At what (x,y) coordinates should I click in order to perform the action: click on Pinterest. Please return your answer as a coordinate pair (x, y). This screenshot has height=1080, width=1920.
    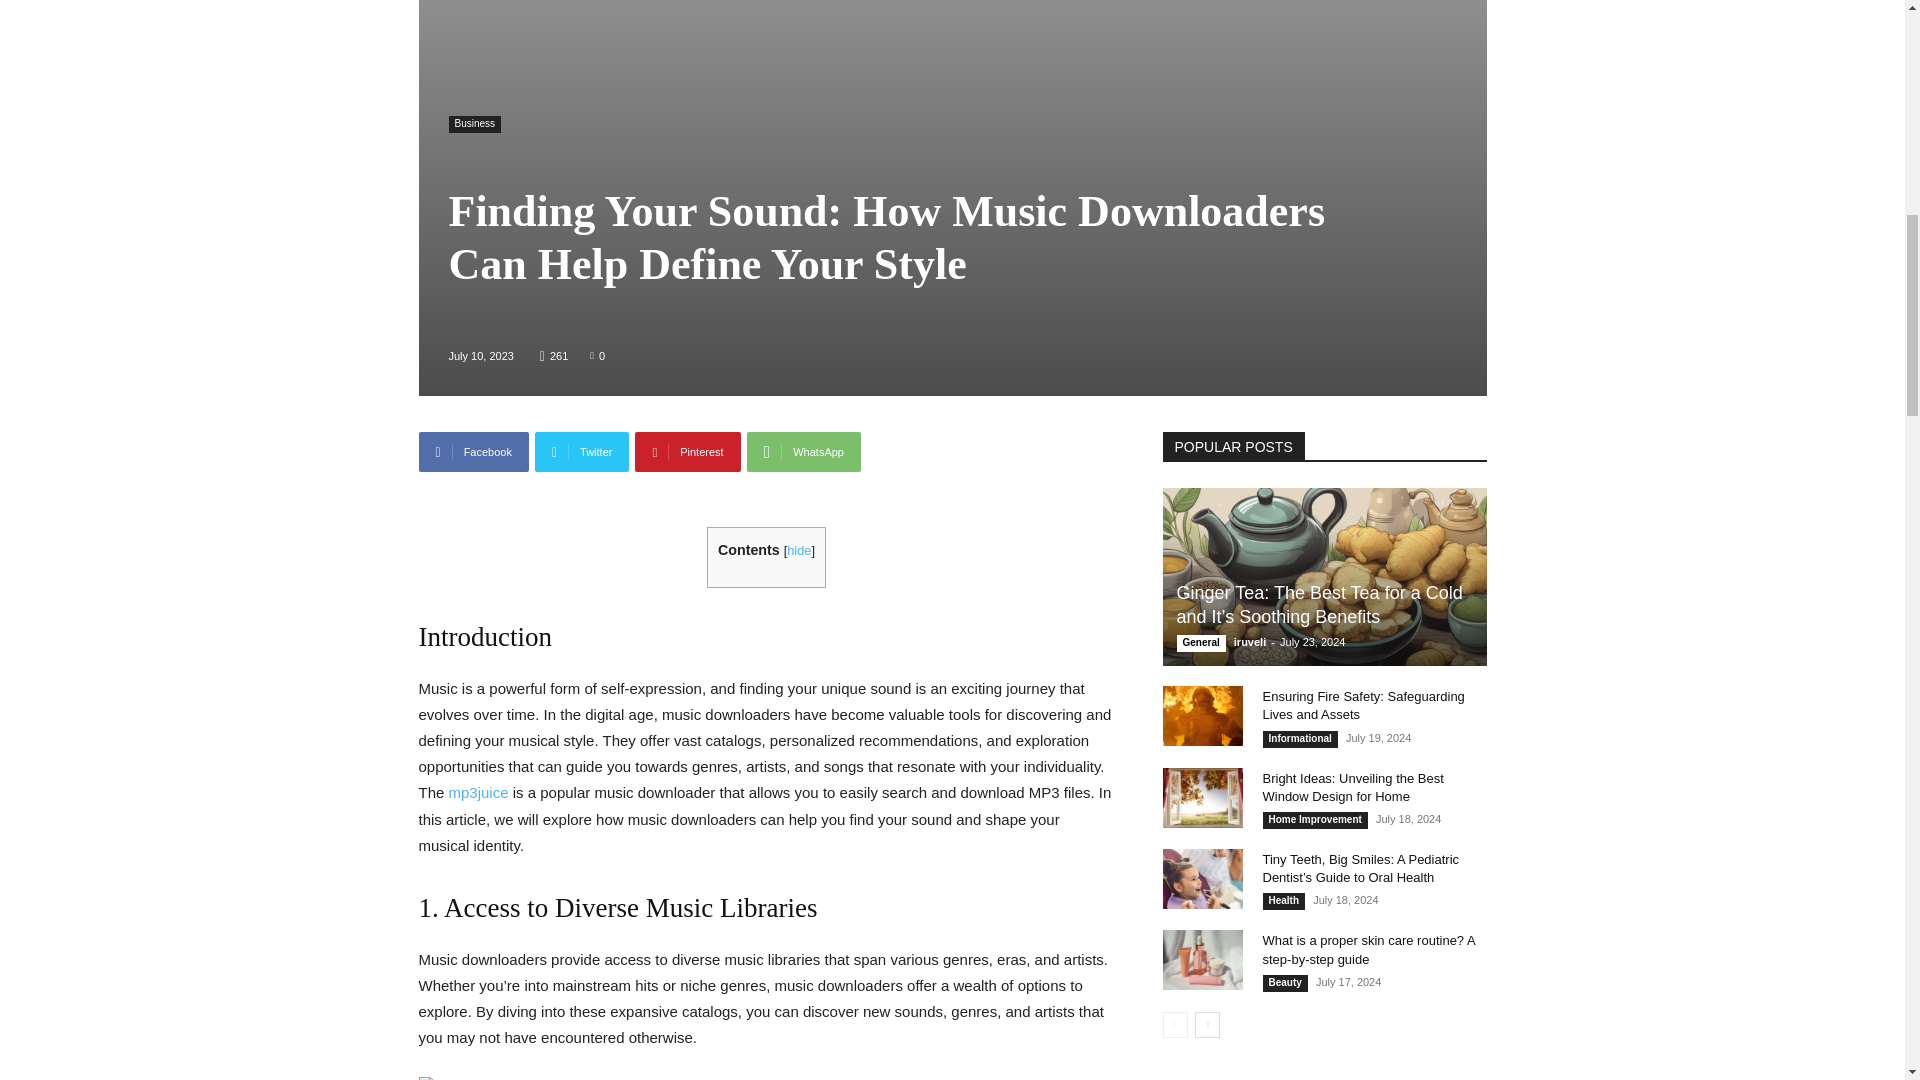
    Looking at the image, I should click on (687, 452).